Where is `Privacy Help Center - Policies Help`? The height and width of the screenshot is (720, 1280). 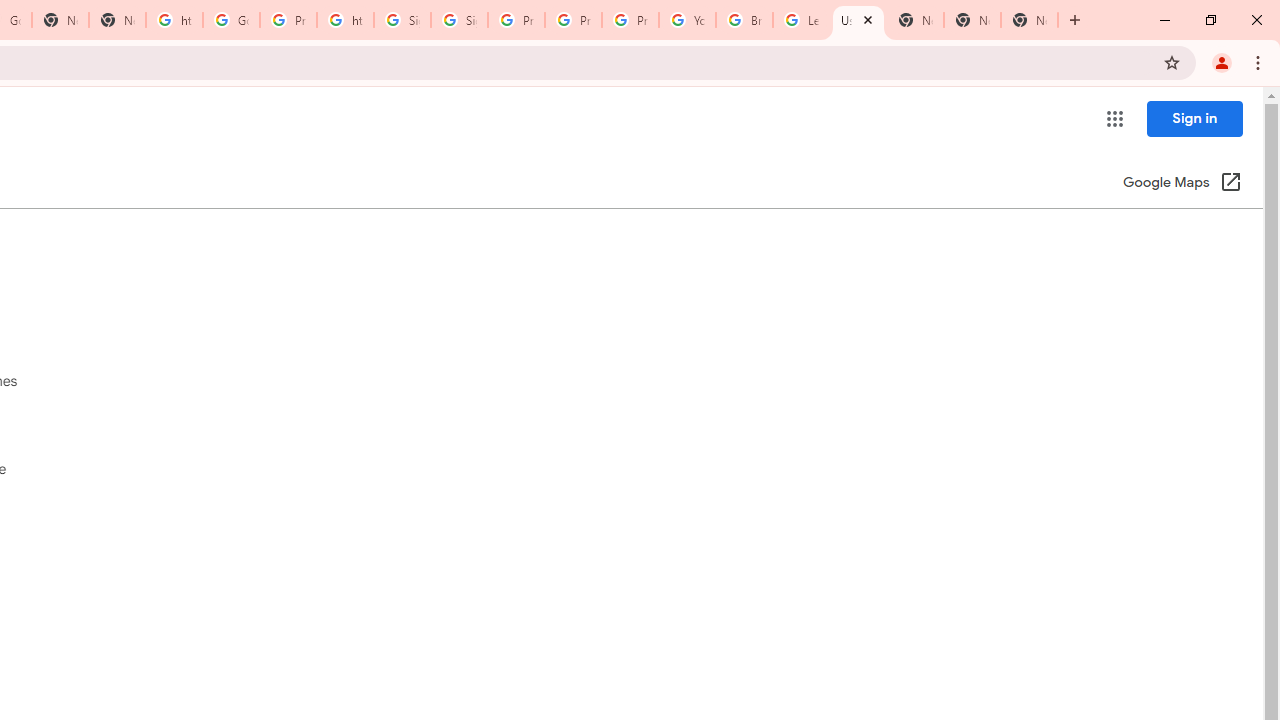 Privacy Help Center - Policies Help is located at coordinates (516, 20).